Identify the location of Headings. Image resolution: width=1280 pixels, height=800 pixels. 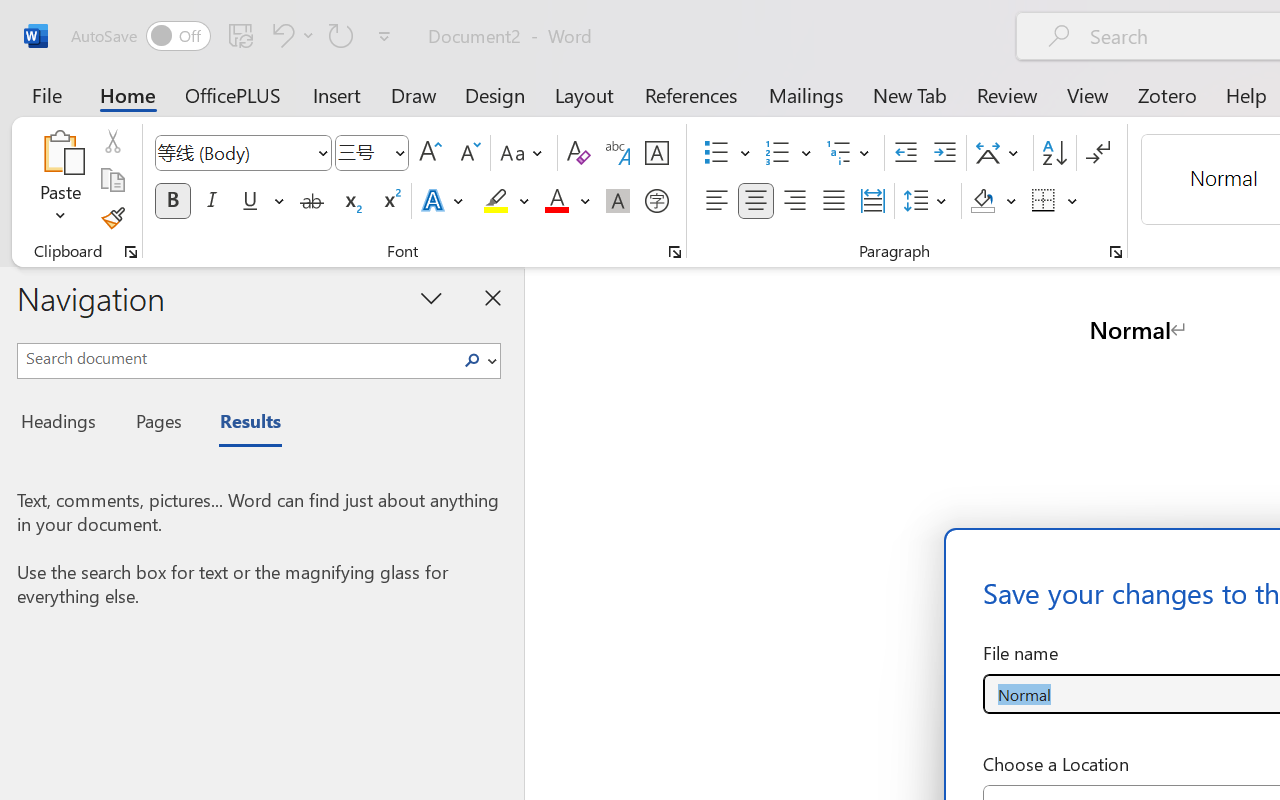
(64, 424).